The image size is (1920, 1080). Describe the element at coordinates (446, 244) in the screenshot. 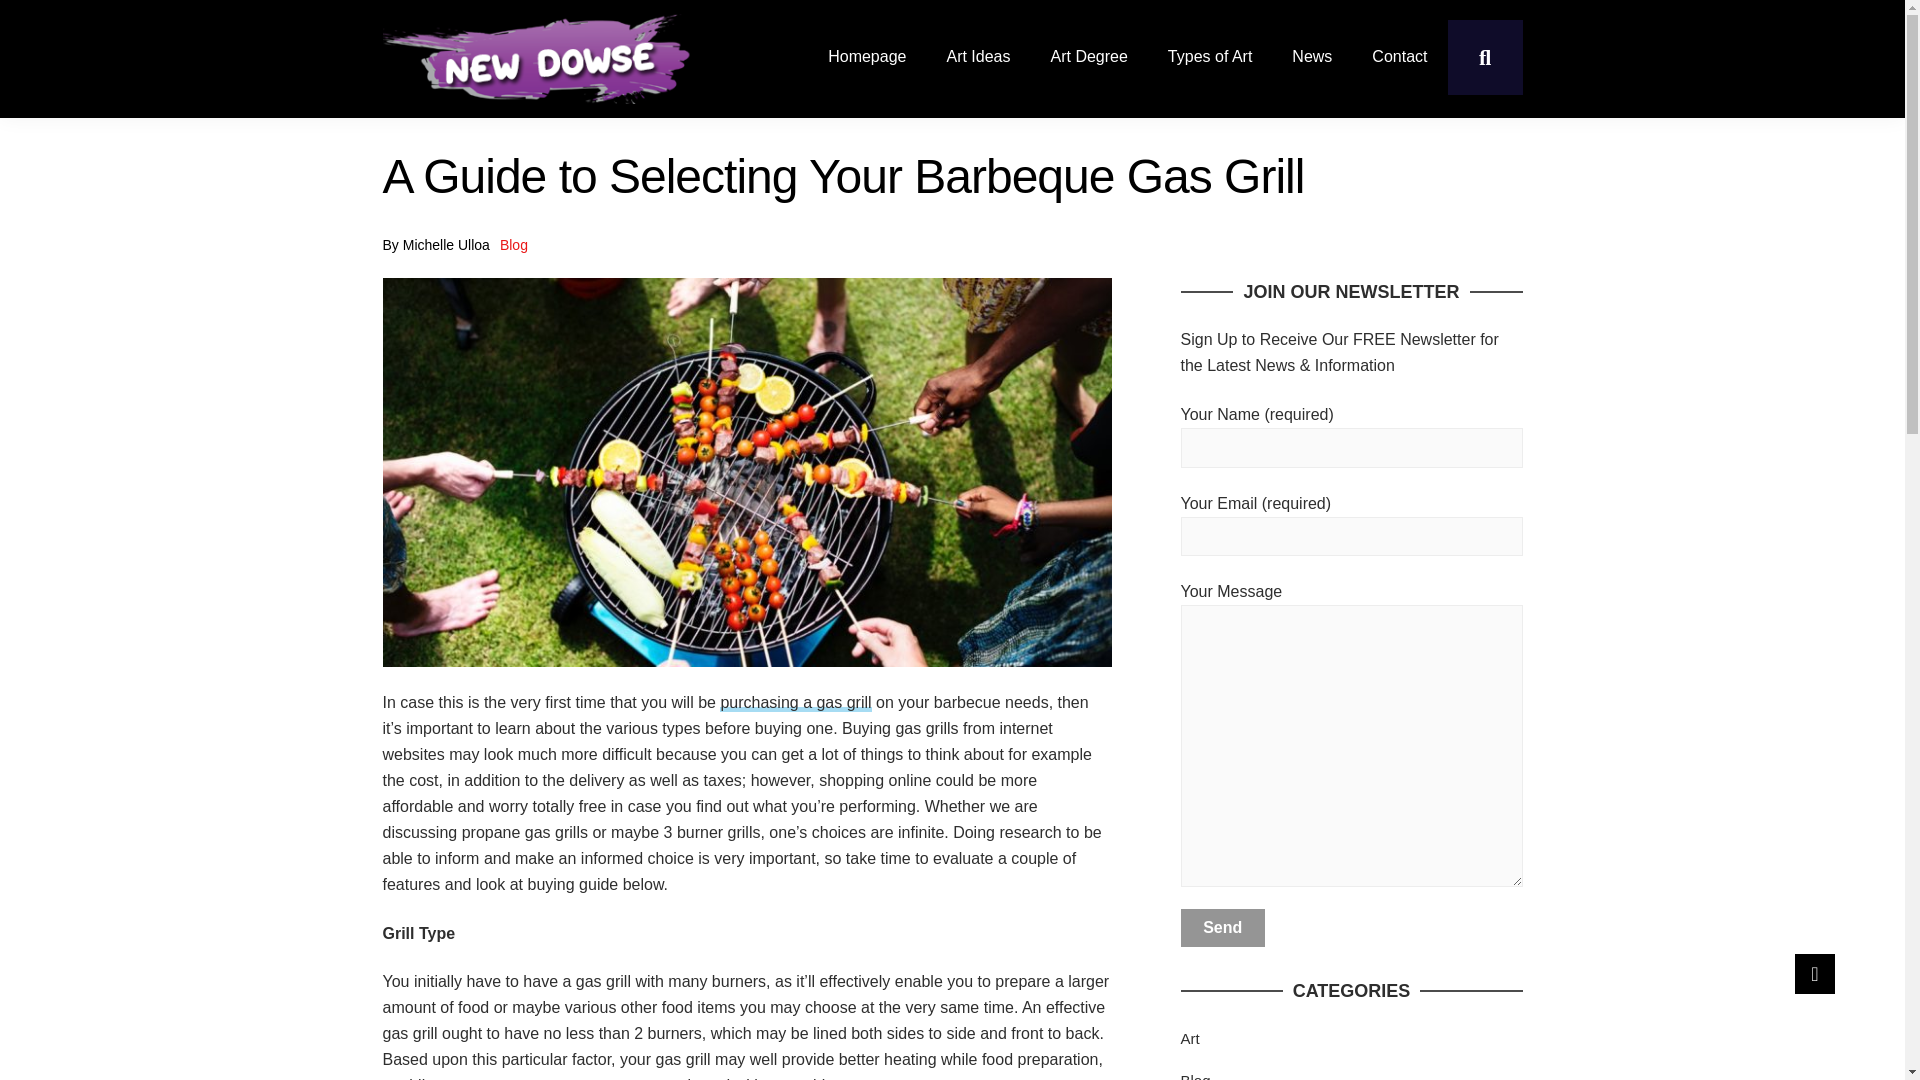

I see `Michelle Ulloa` at that location.